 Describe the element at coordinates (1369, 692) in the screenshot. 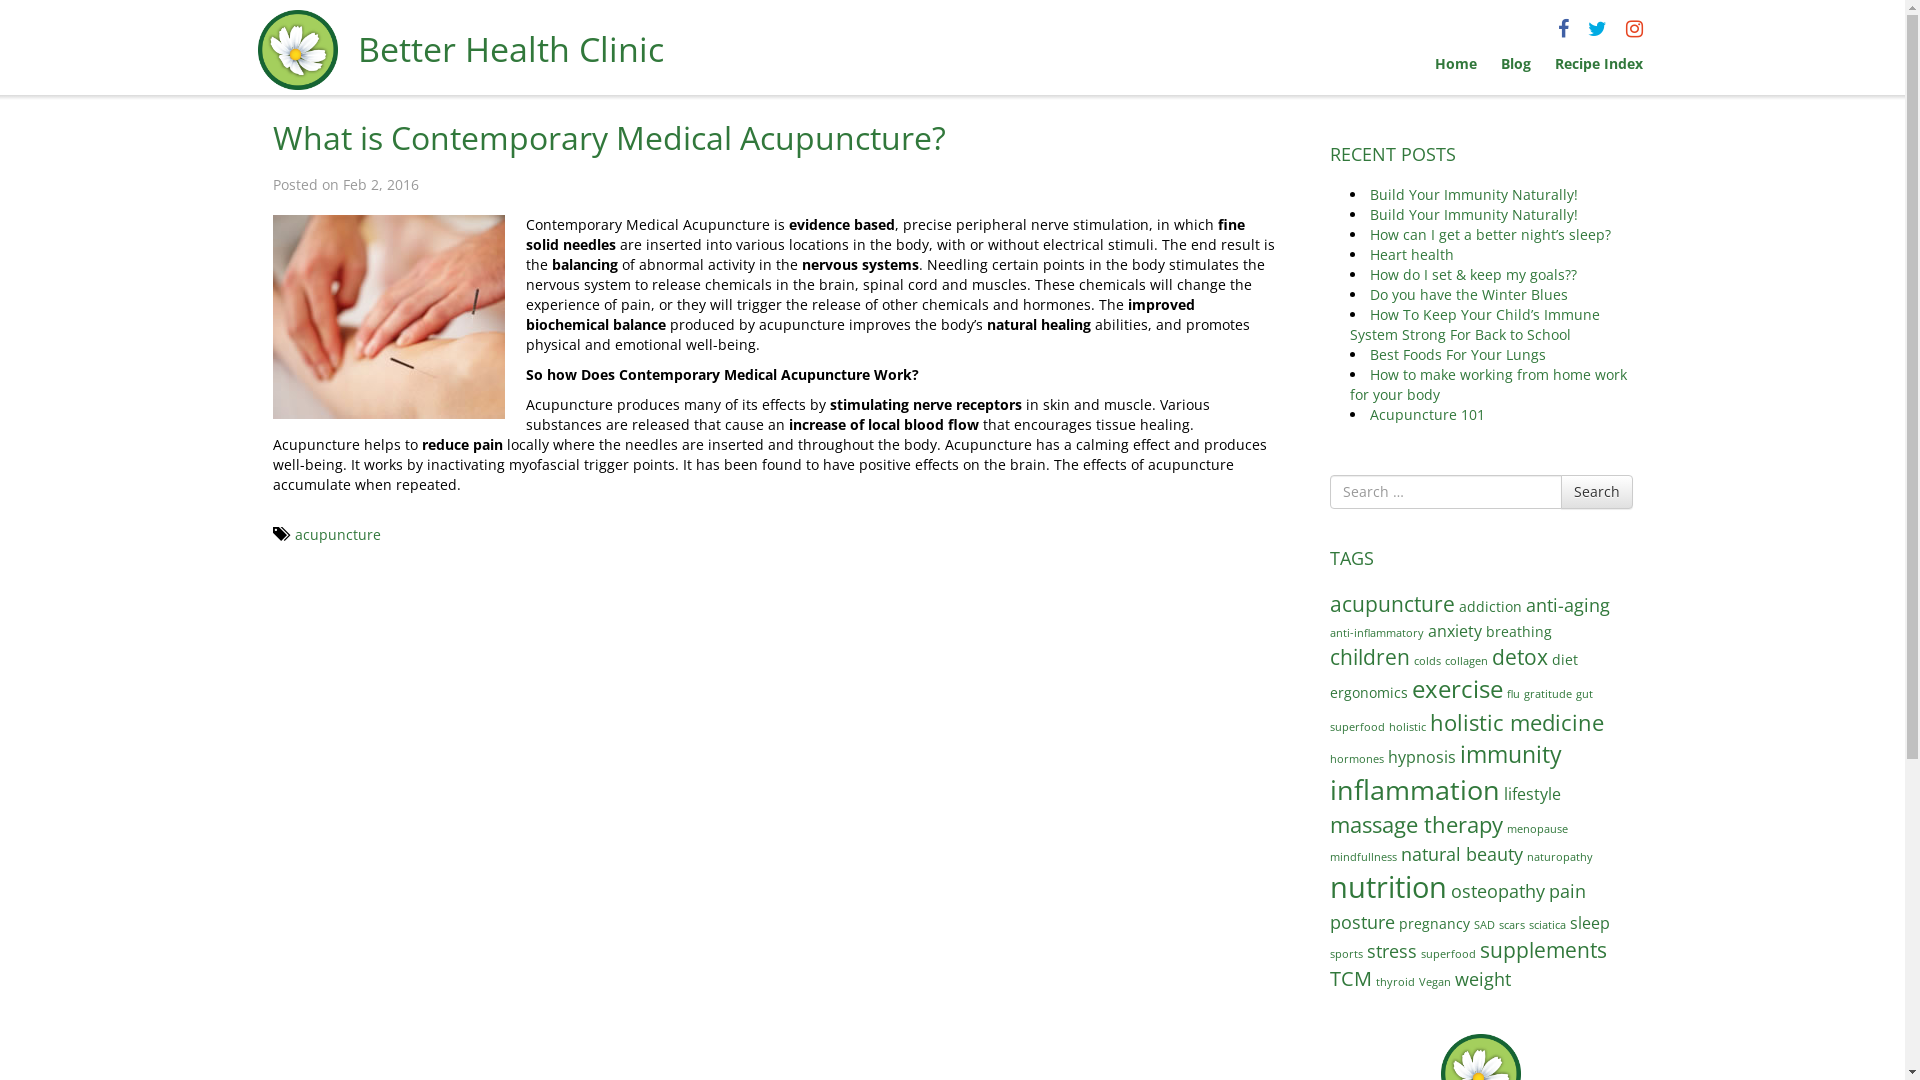

I see `ergonomics` at that location.